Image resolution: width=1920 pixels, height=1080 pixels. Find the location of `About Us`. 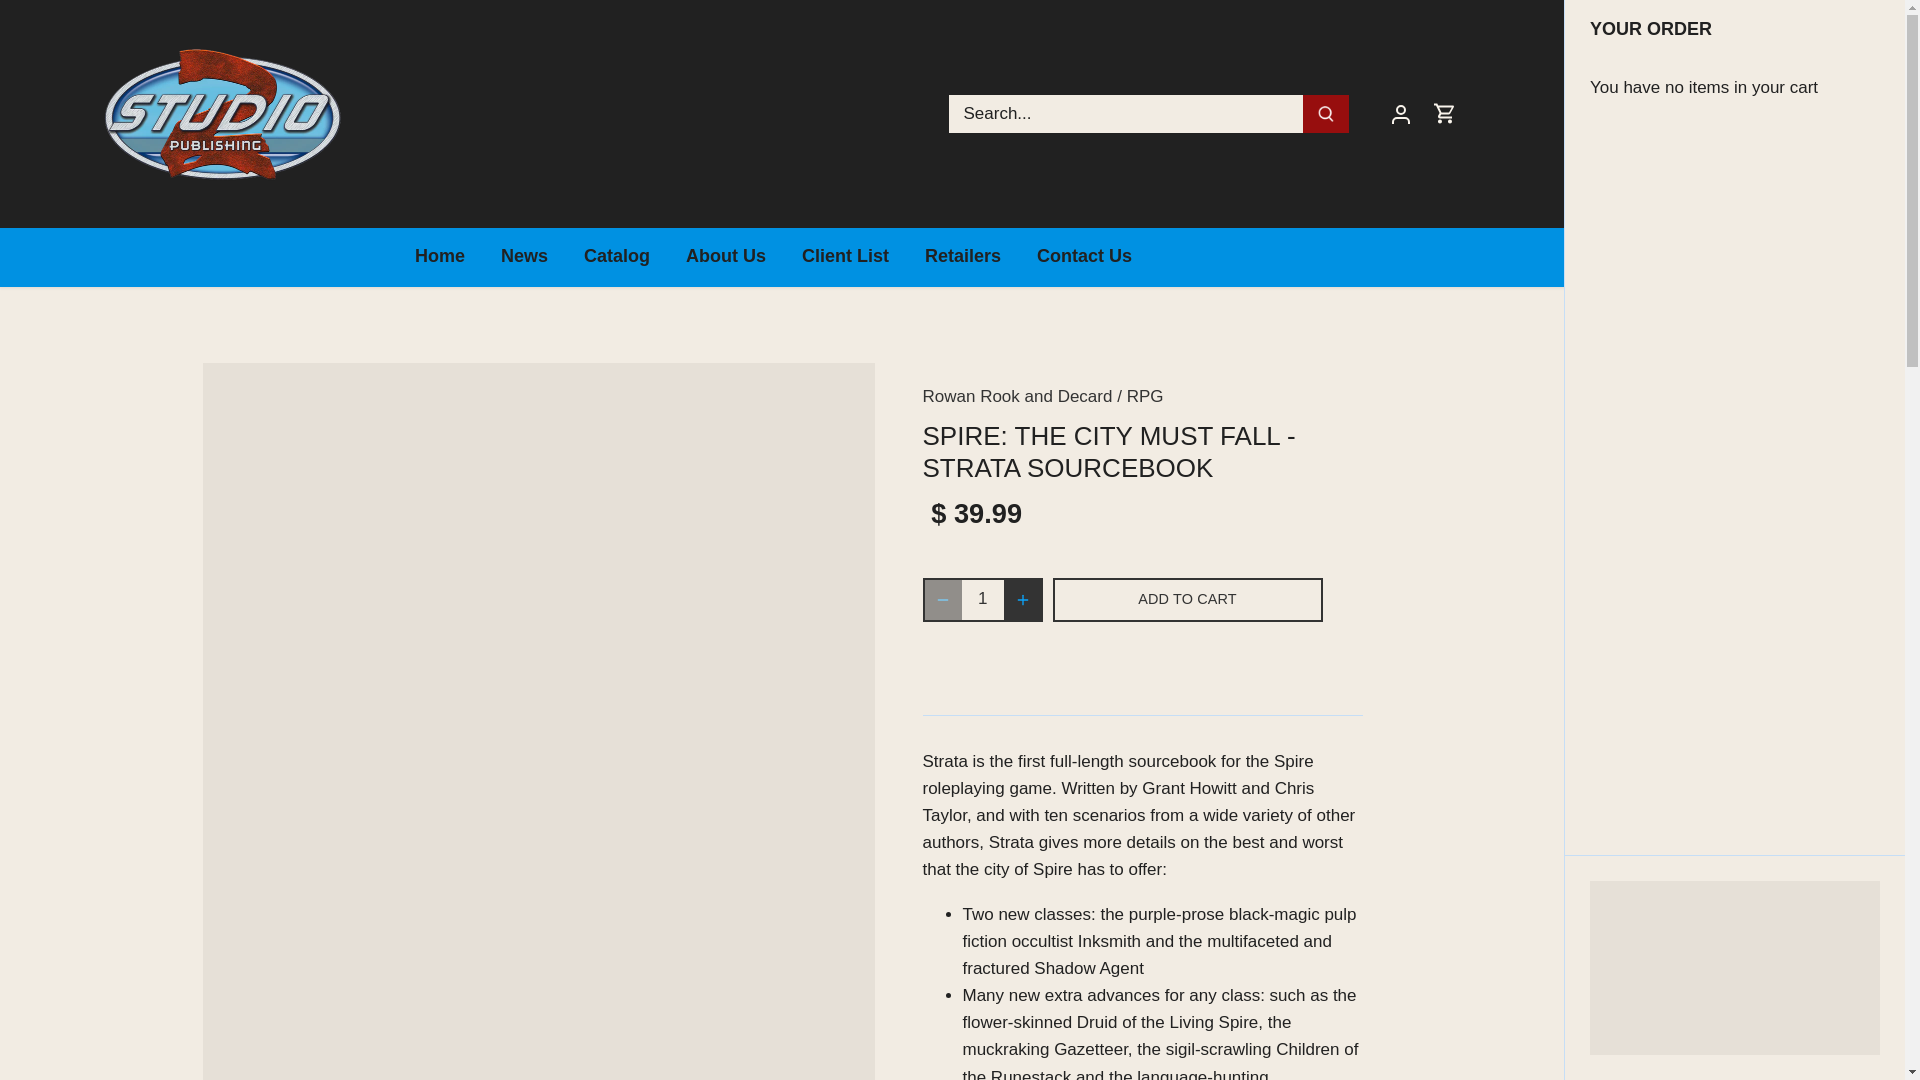

About Us is located at coordinates (726, 257).